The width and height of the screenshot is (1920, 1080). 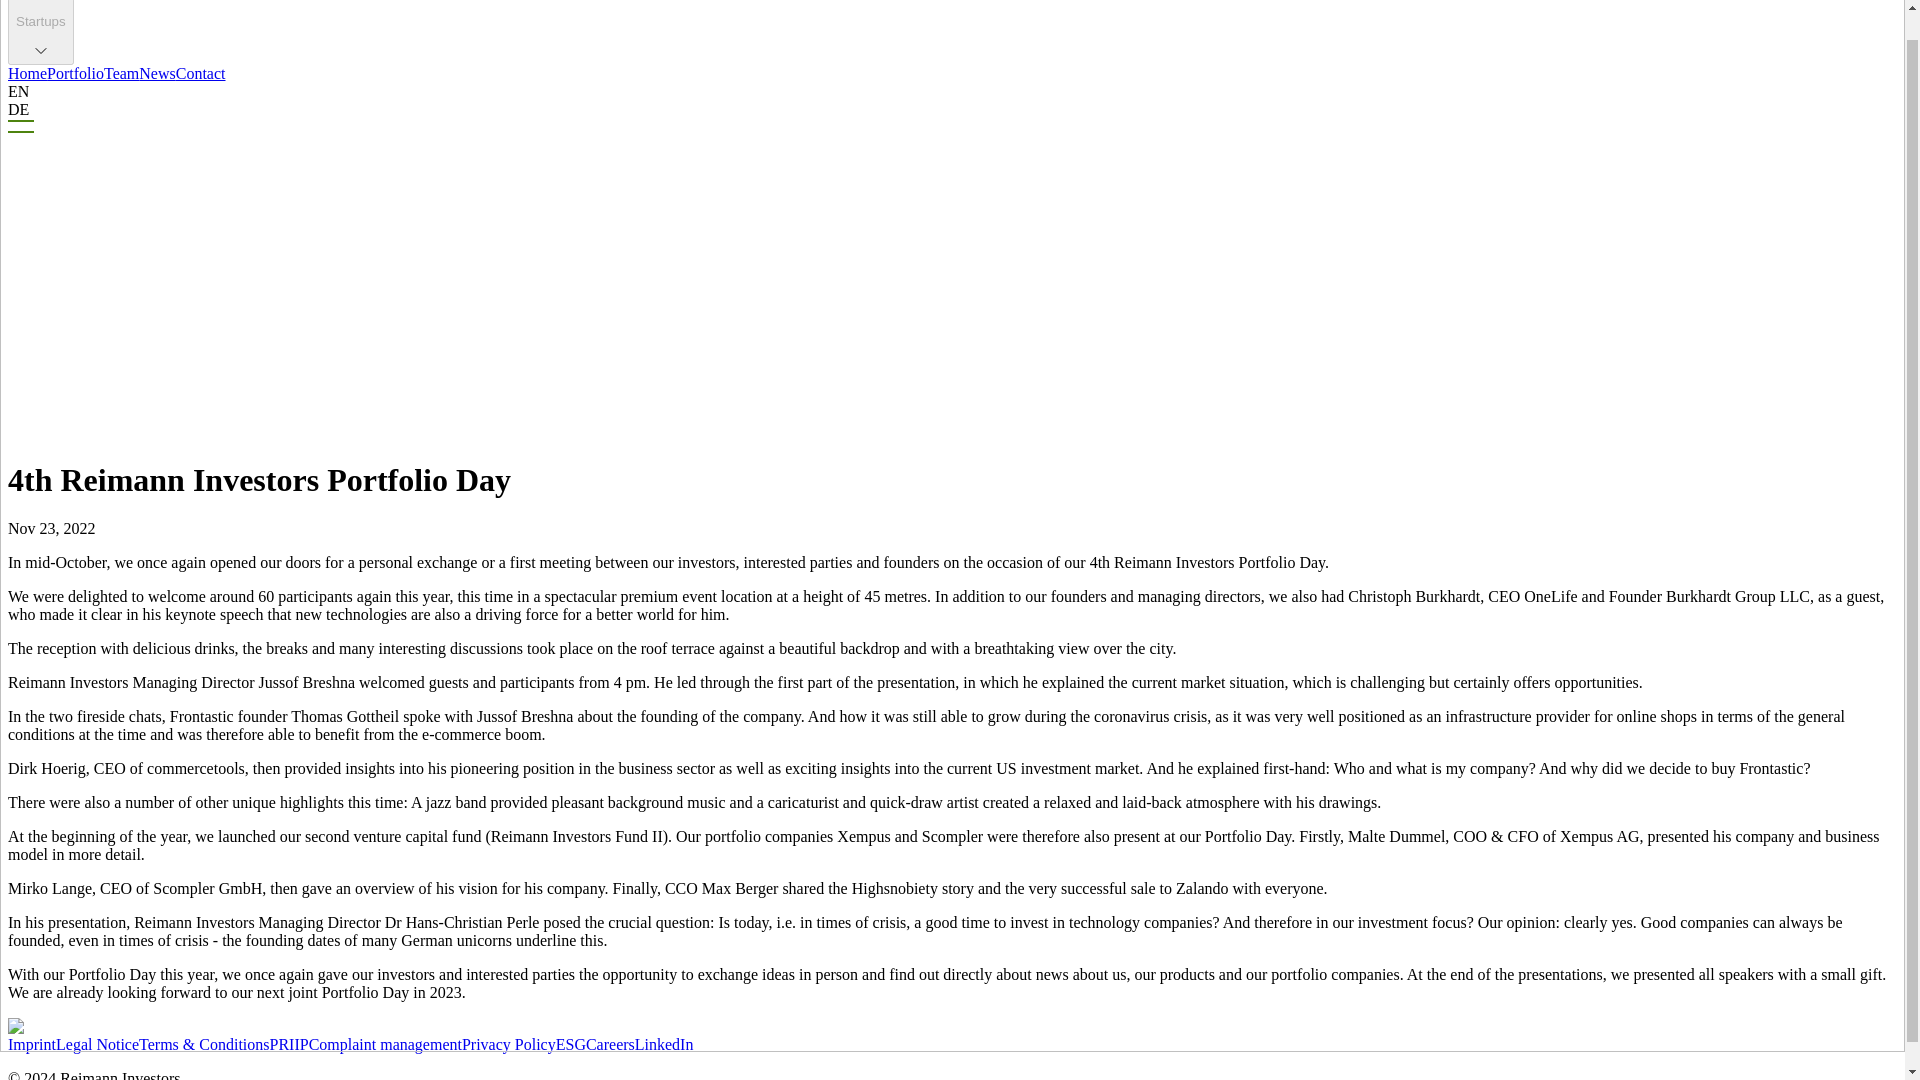 I want to click on Home, so click(x=26, y=73).